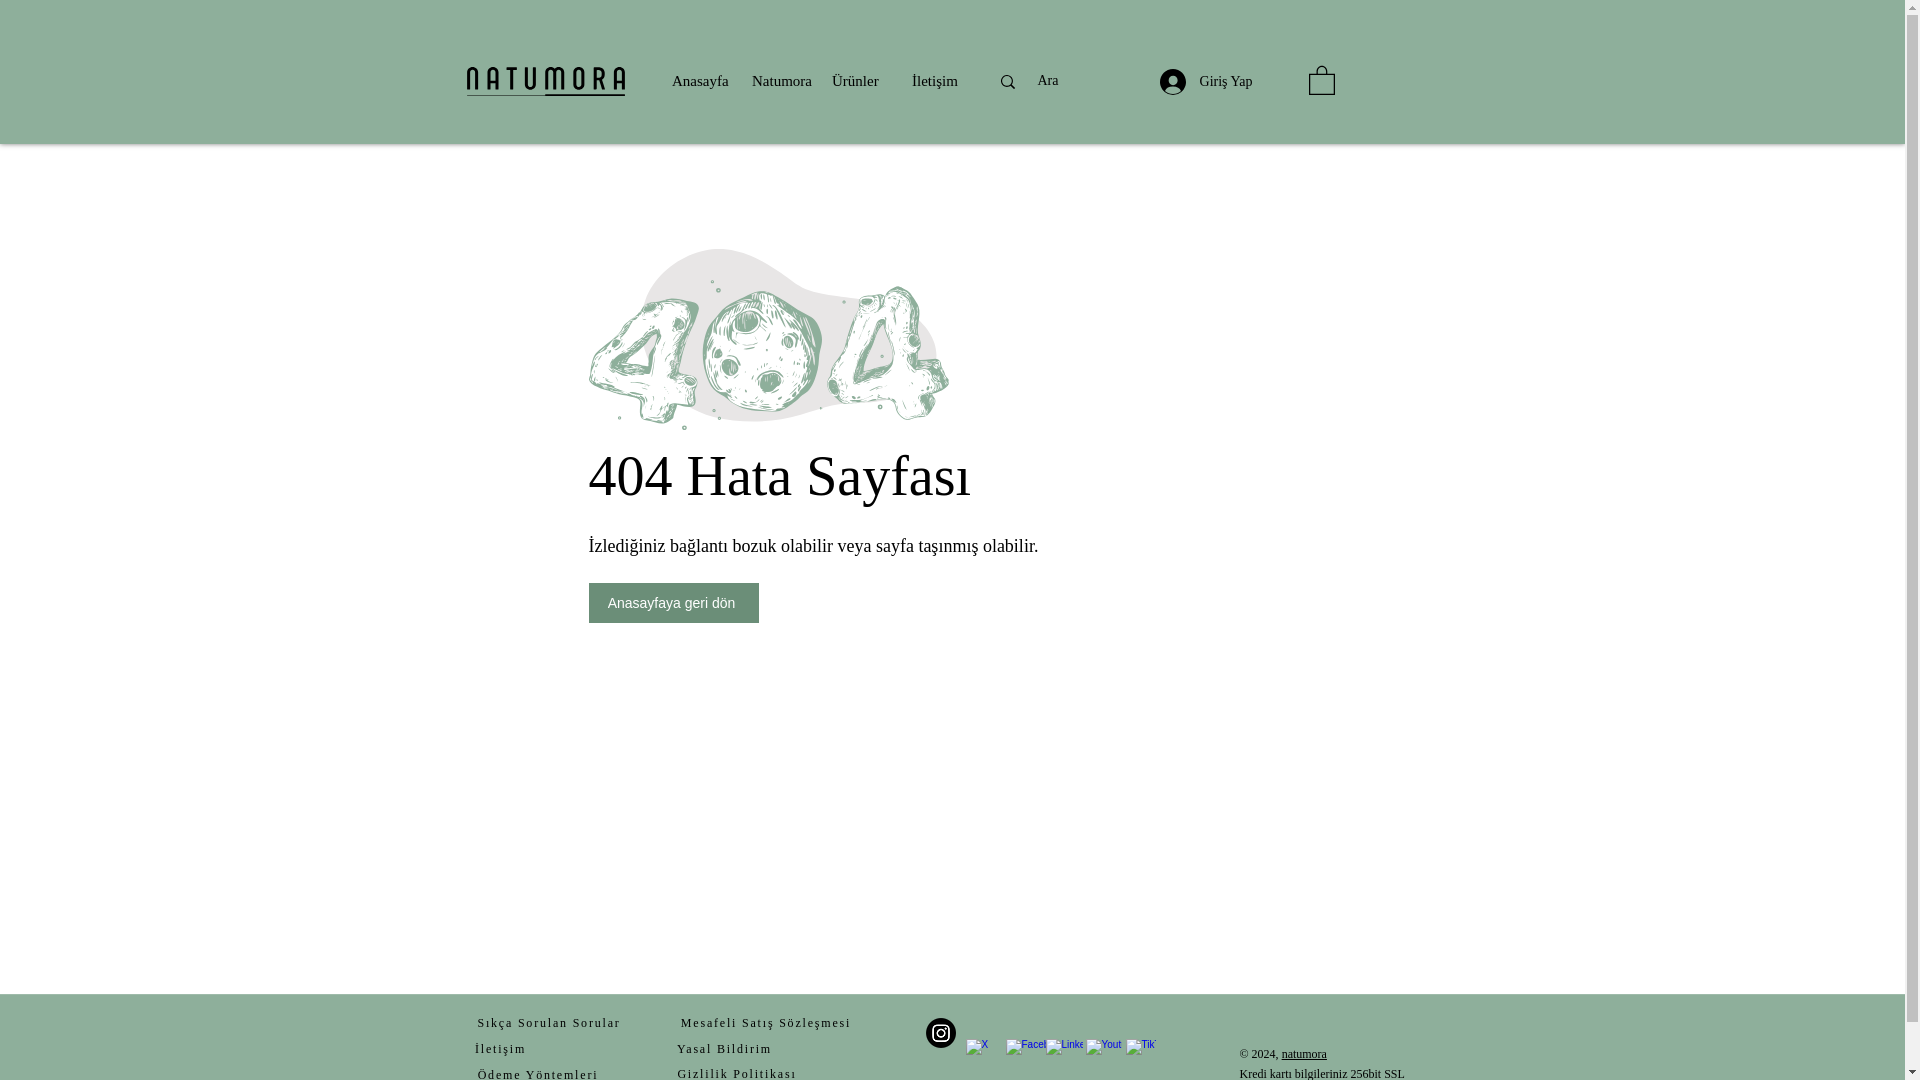  I want to click on Anasayfa, so click(702, 81).